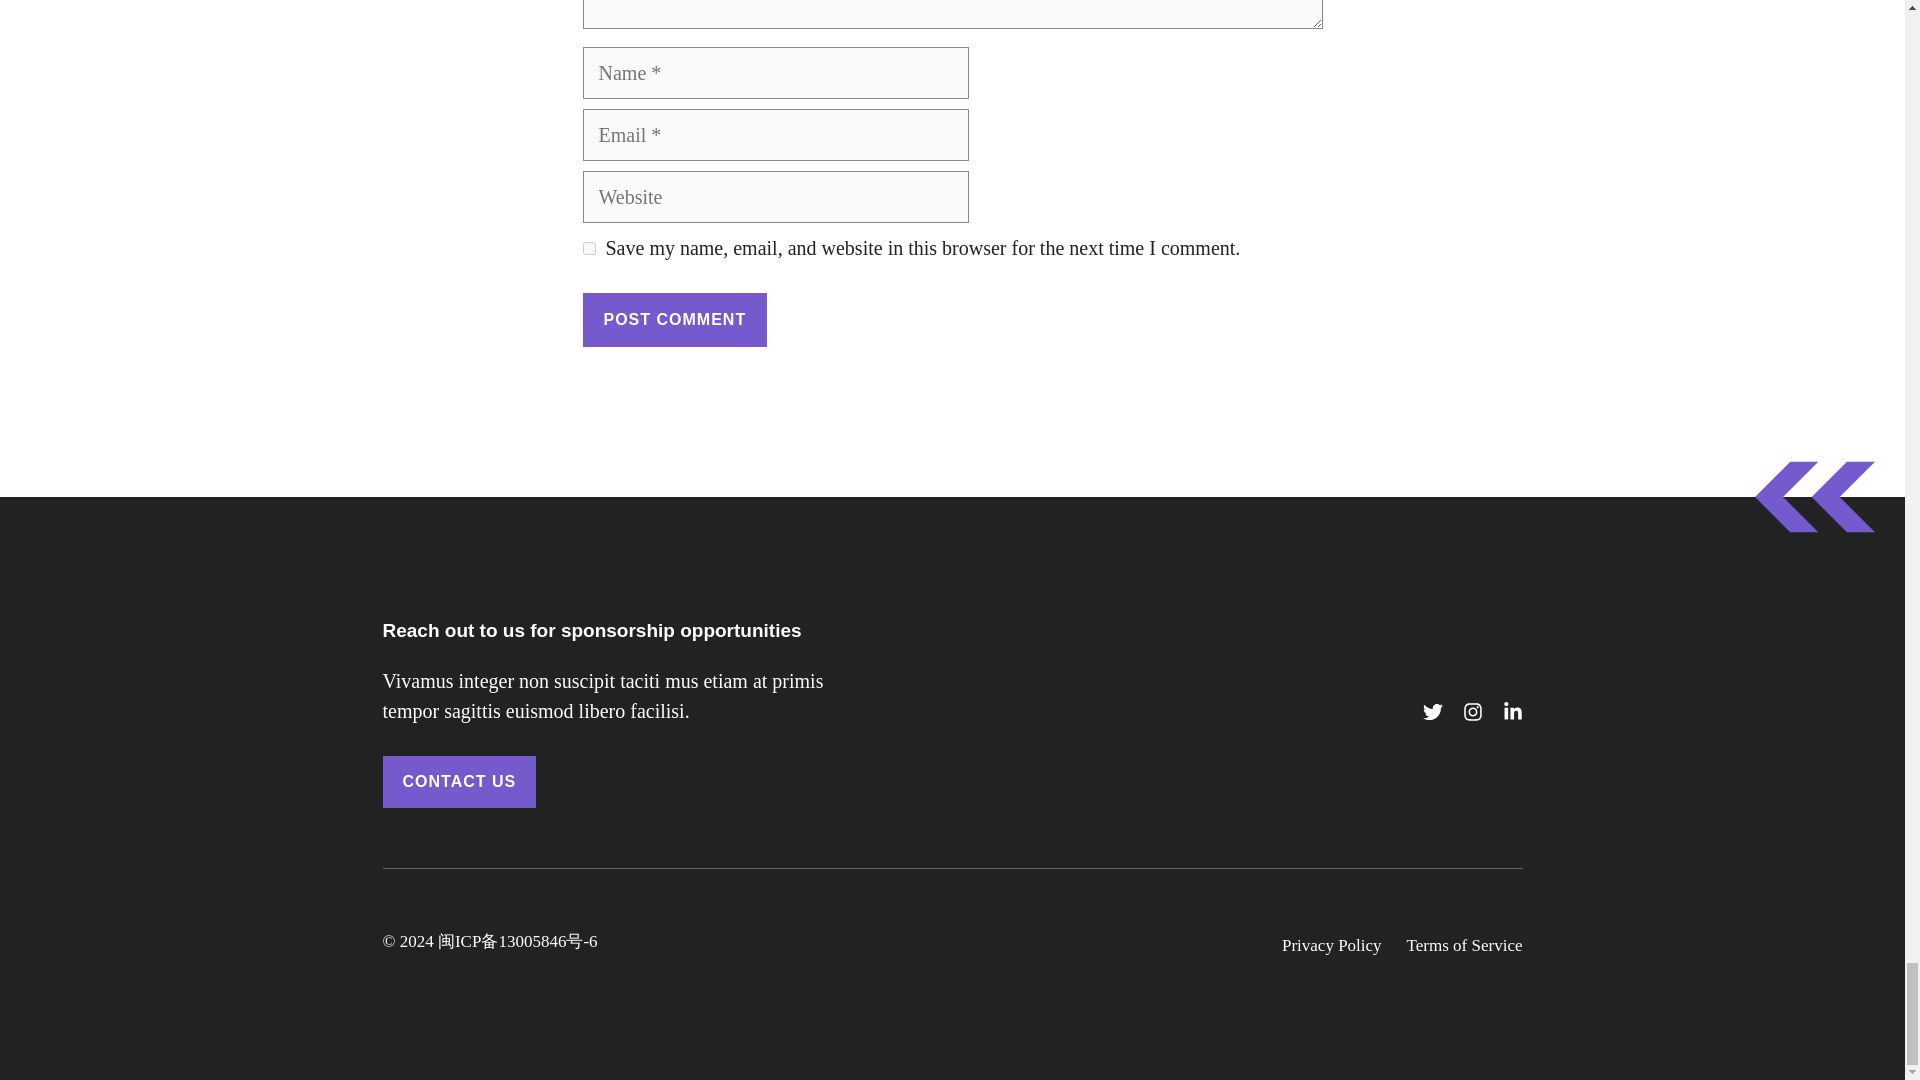 The width and height of the screenshot is (1920, 1080). Describe the element at coordinates (674, 319) in the screenshot. I see `Post Comment` at that location.